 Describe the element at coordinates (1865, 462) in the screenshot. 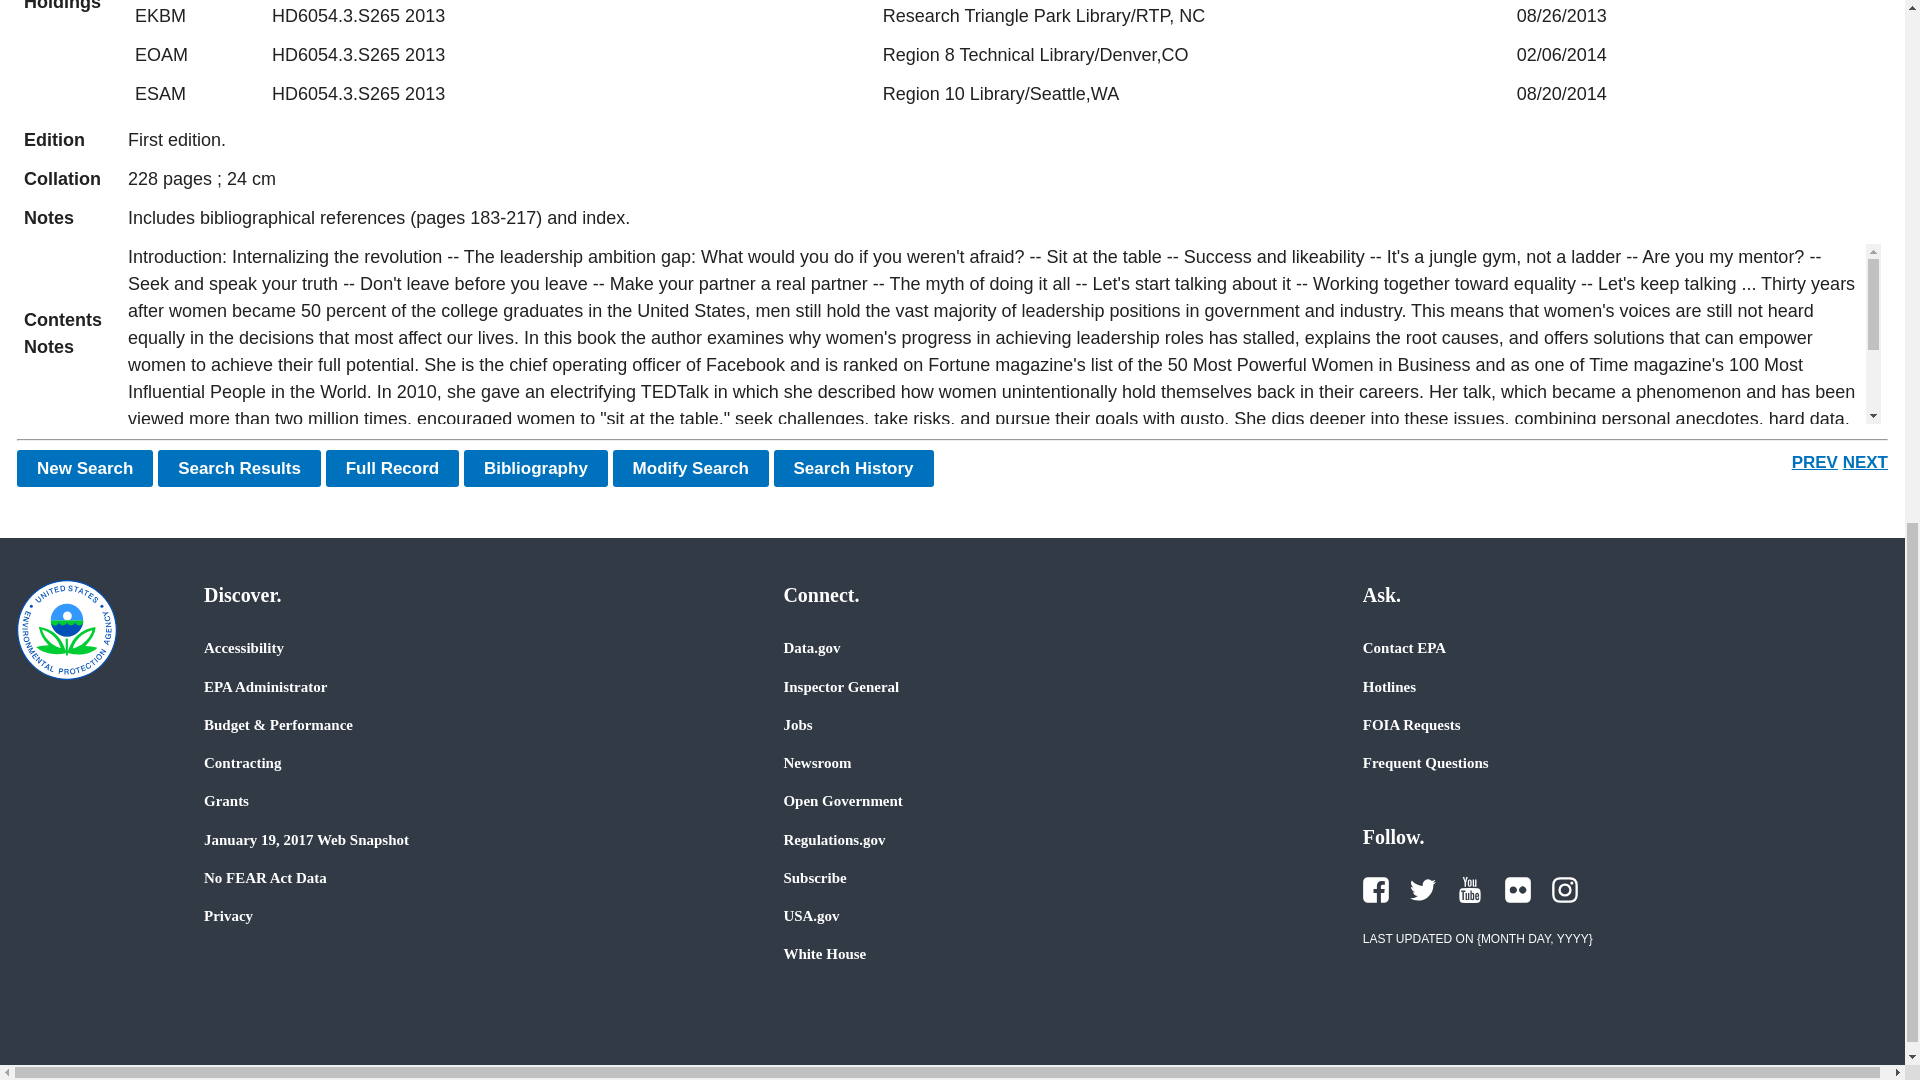

I see `NEXT` at that location.